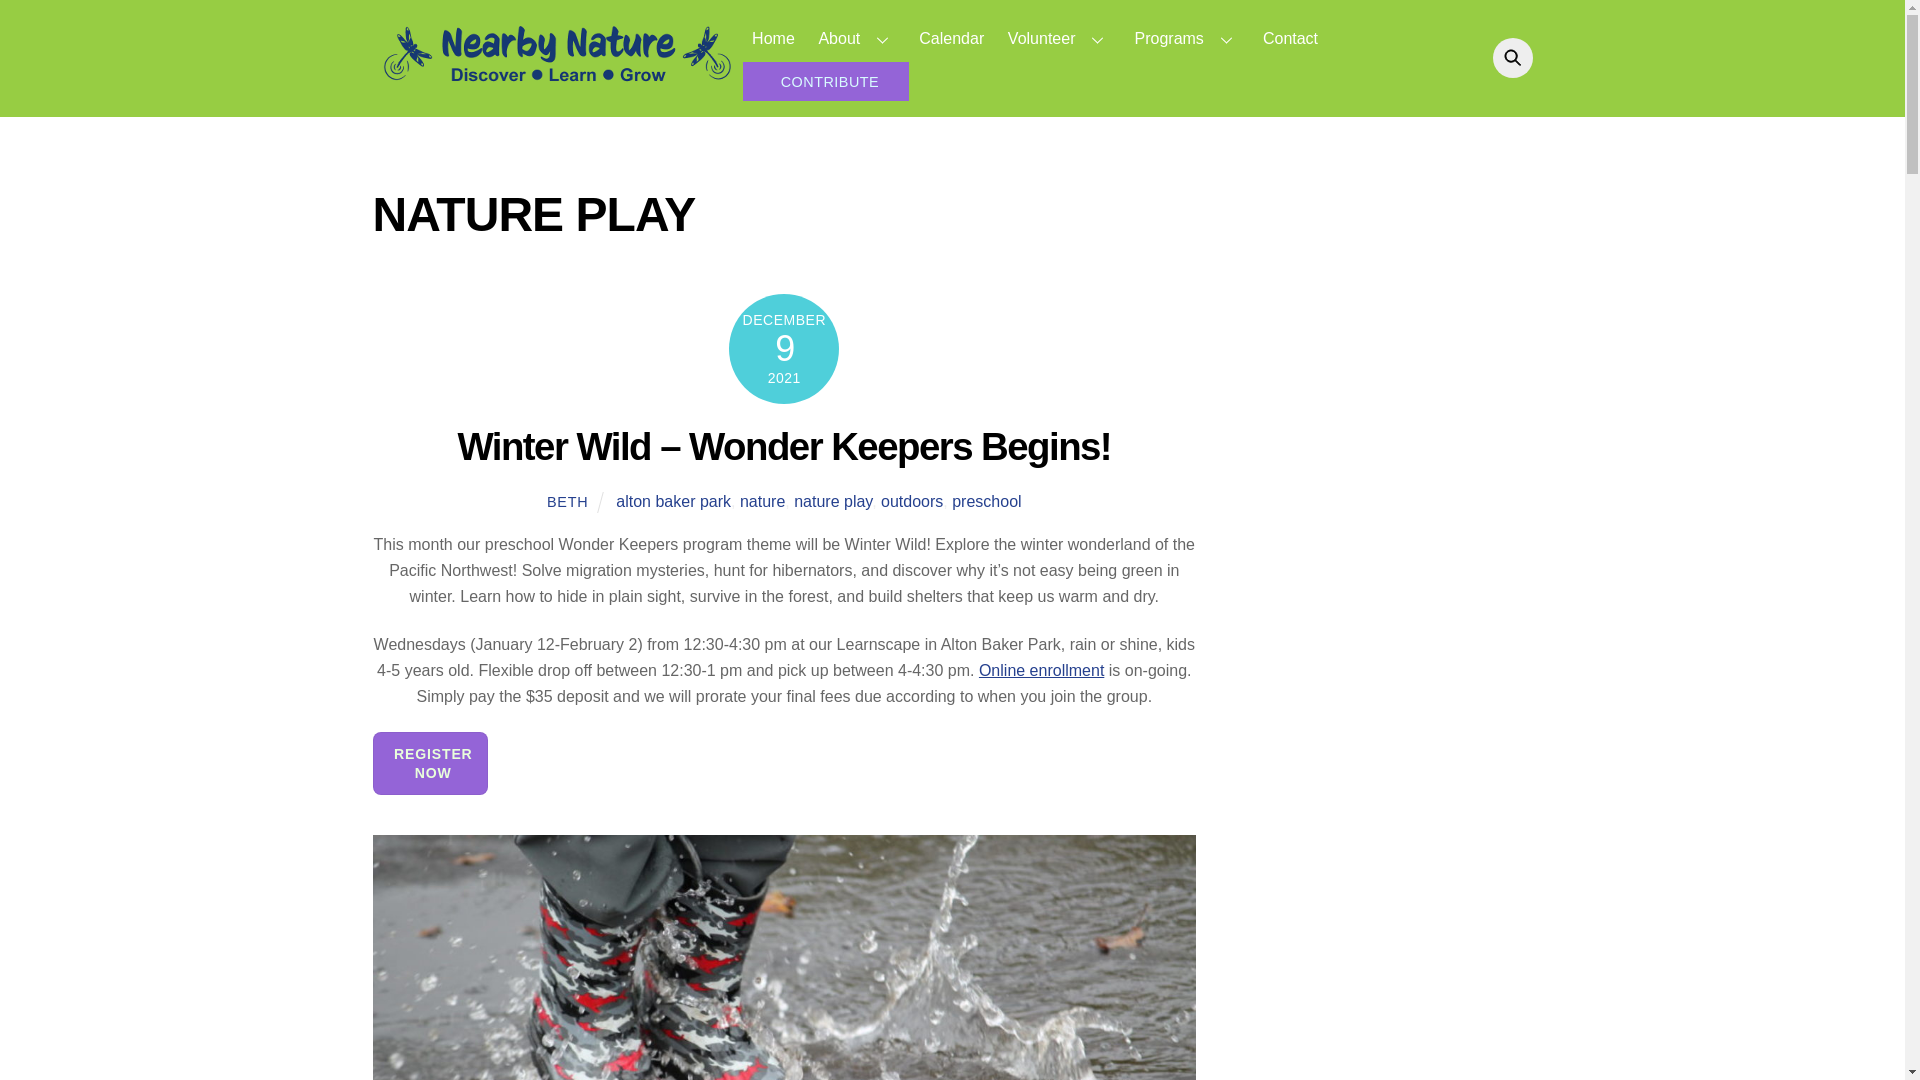 This screenshot has height=1080, width=1920. Describe the element at coordinates (1058, 38) in the screenshot. I see `Home` at that location.